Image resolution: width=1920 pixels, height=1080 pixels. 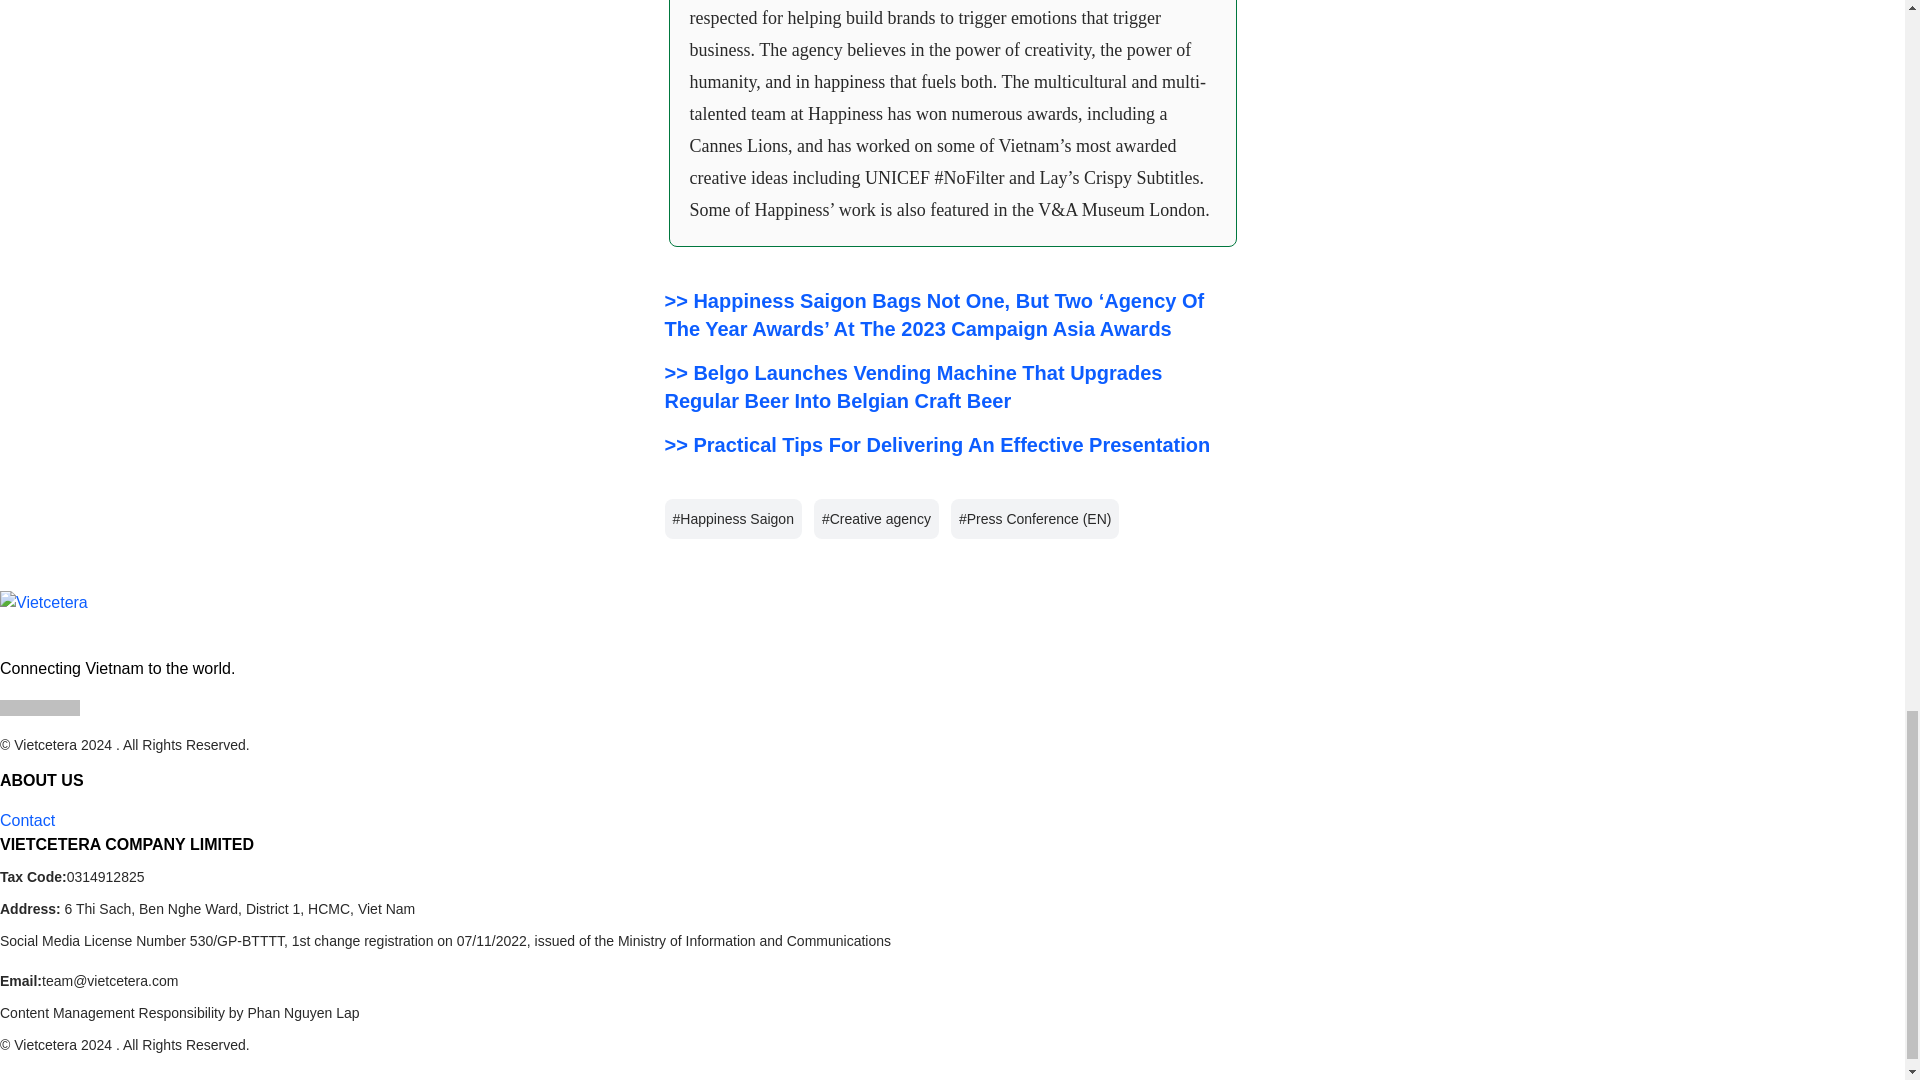 What do you see at coordinates (936, 444) in the screenshot?
I see `Practical Tips For Delivering An Effective Presentation` at bounding box center [936, 444].